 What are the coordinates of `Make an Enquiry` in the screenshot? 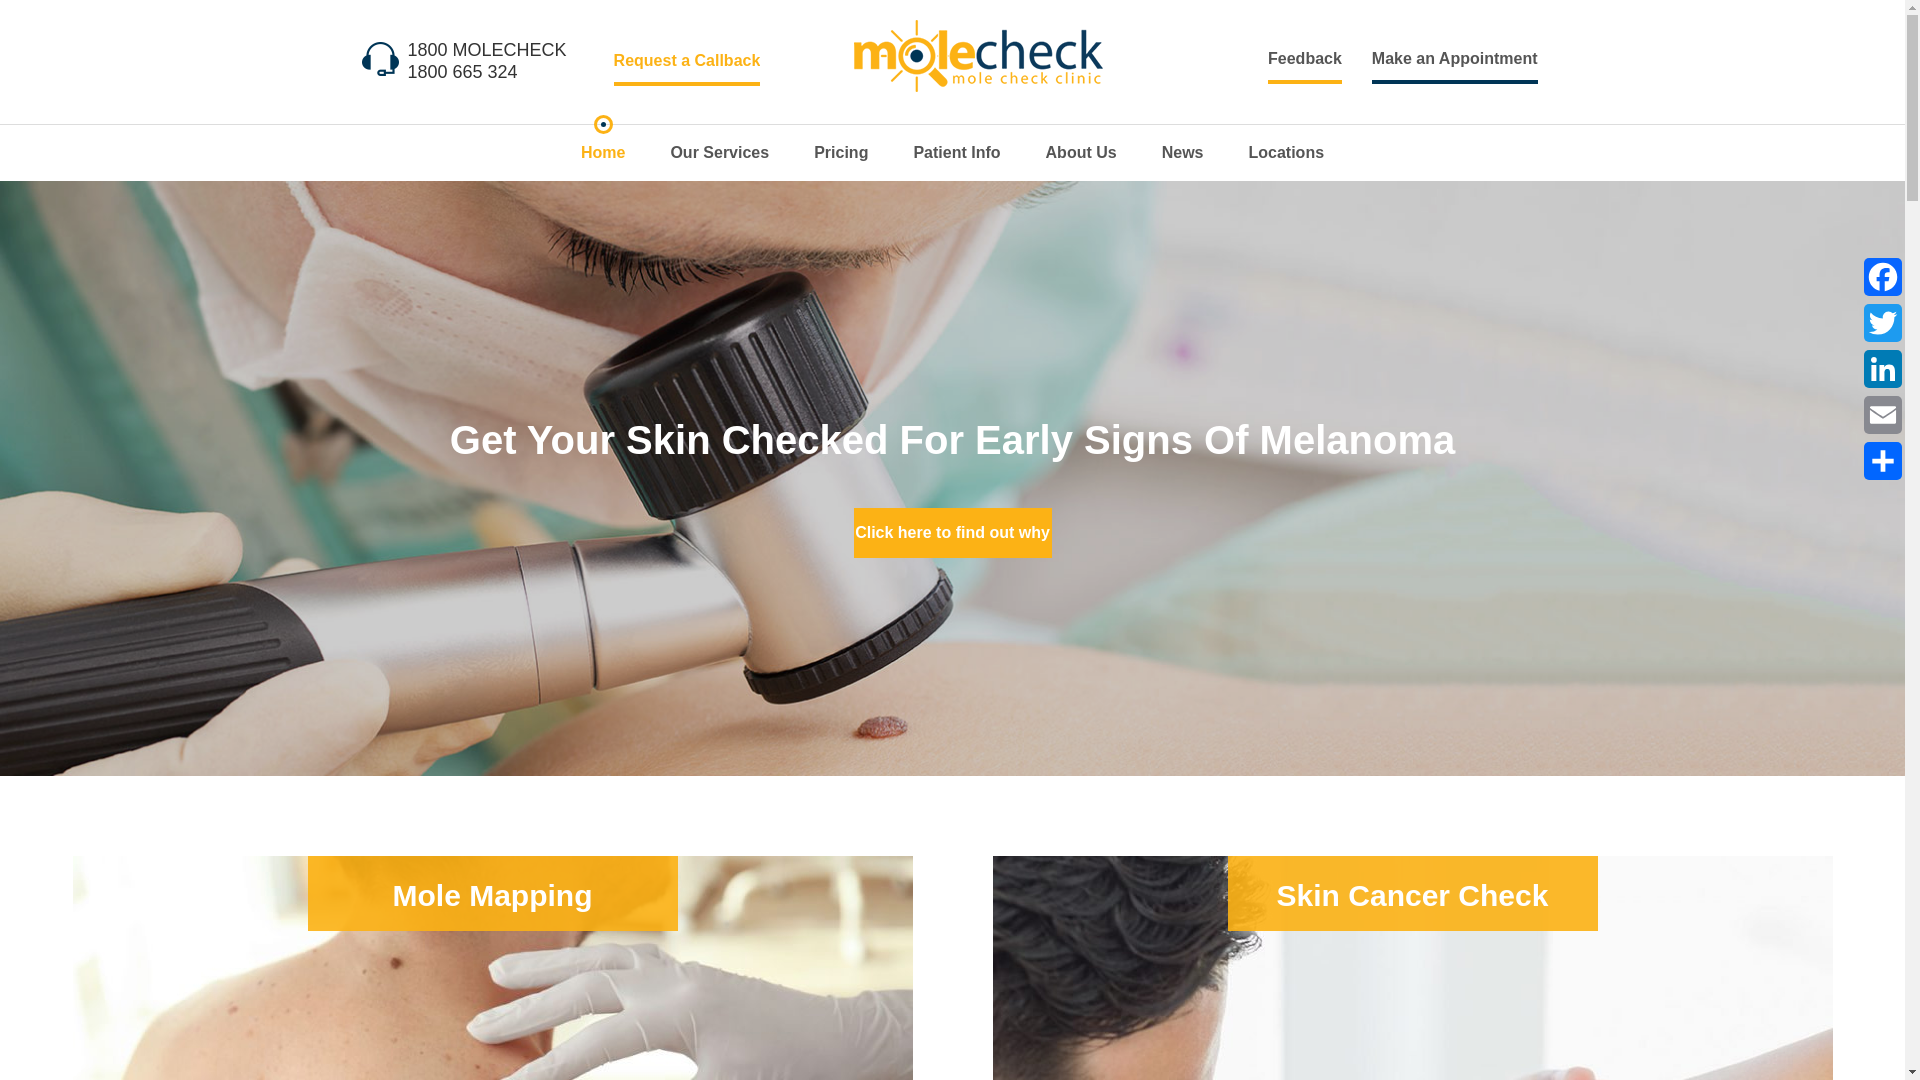 It's located at (1454, 58).